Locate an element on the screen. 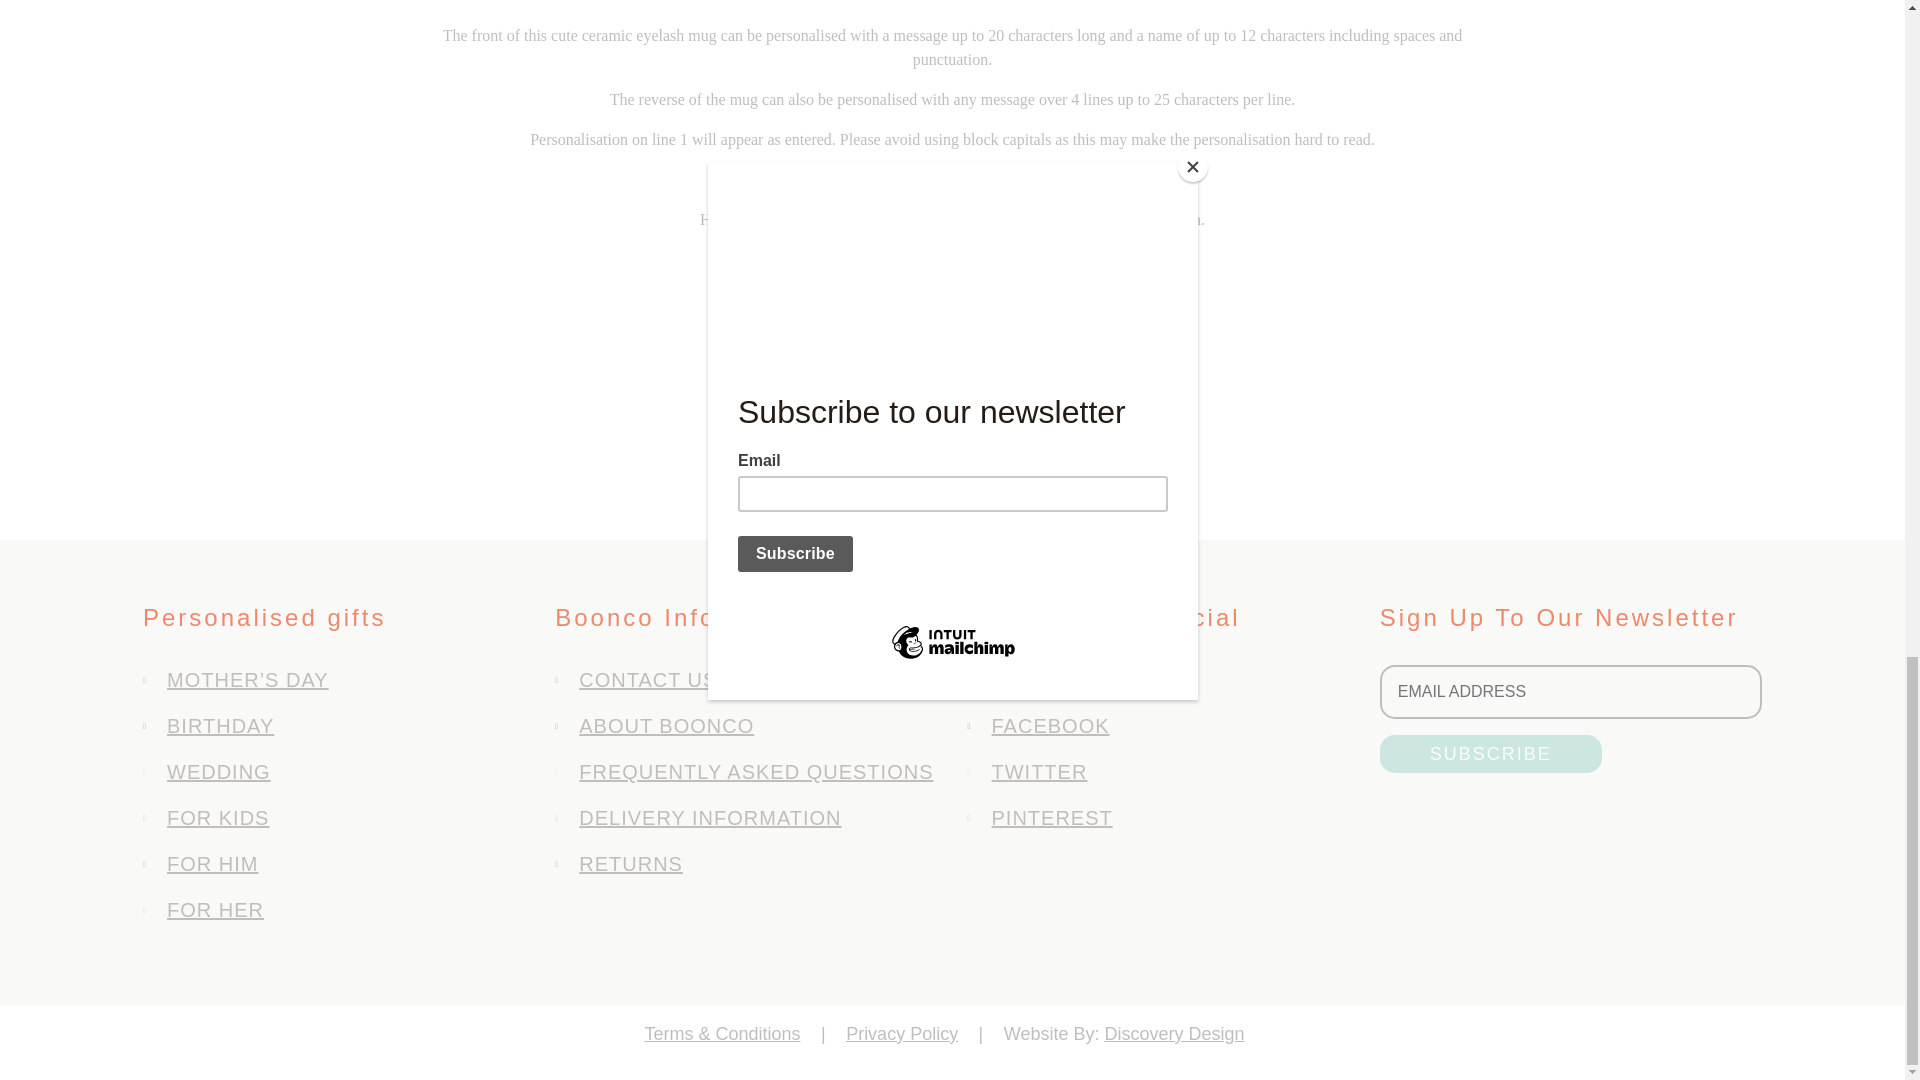  Subscribe is located at coordinates (1490, 754).